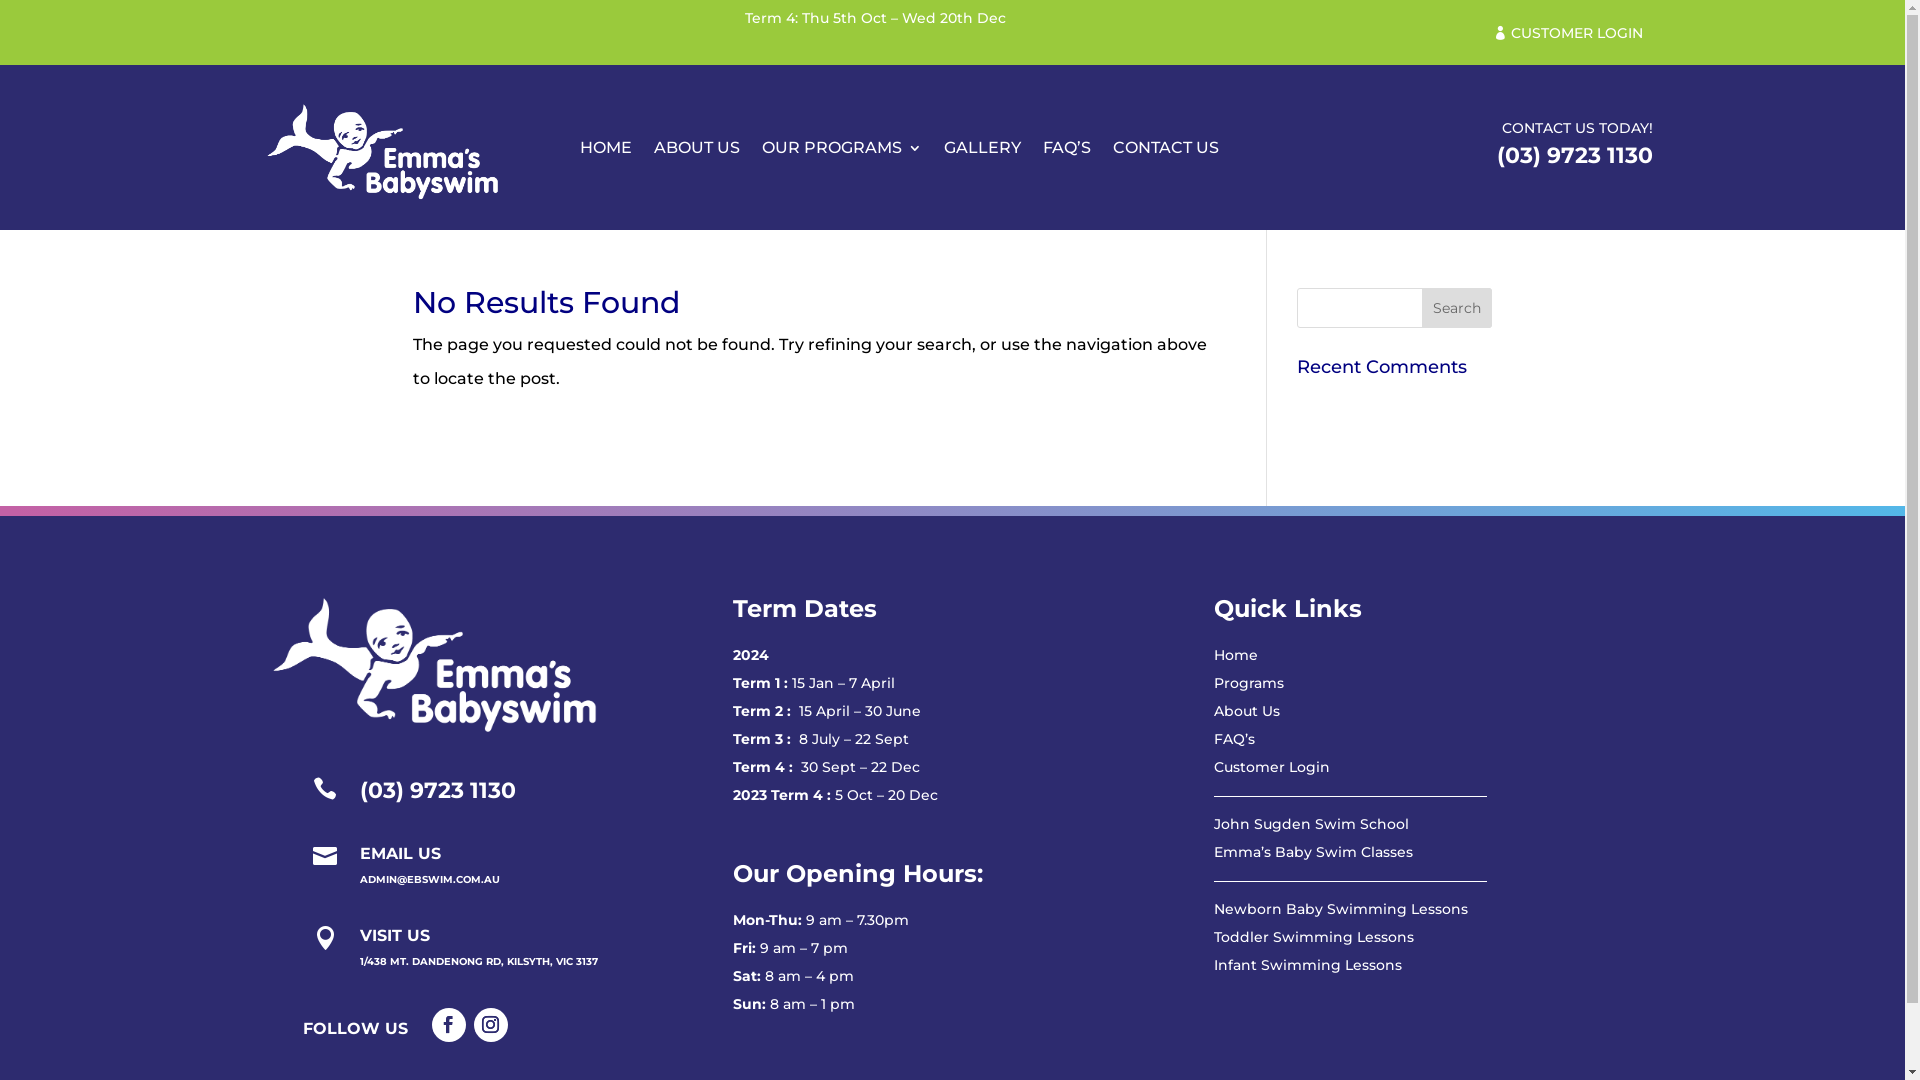 Image resolution: width=1920 pixels, height=1080 pixels. What do you see at coordinates (1314, 937) in the screenshot?
I see `Toddler Swimming Lessons` at bounding box center [1314, 937].